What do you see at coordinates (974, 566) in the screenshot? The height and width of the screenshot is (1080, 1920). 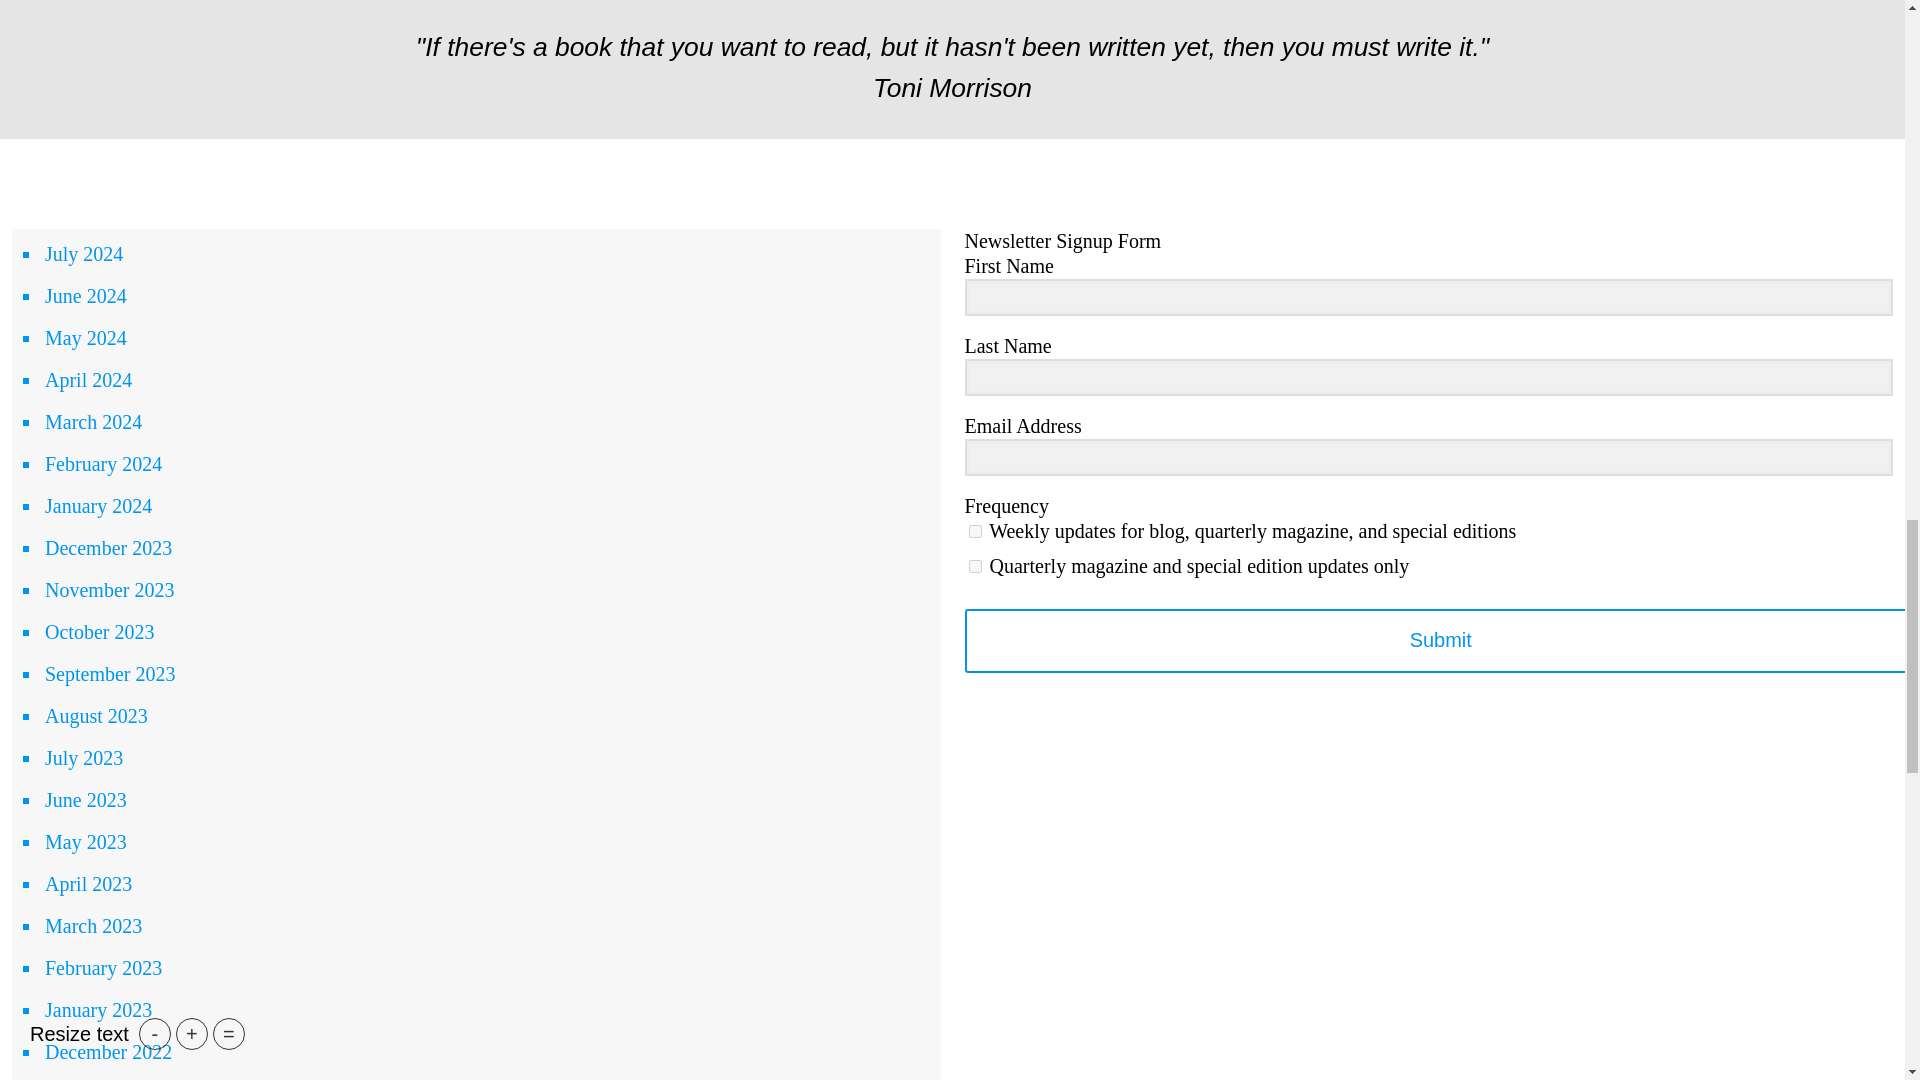 I see `fb85e3644c` at bounding box center [974, 566].